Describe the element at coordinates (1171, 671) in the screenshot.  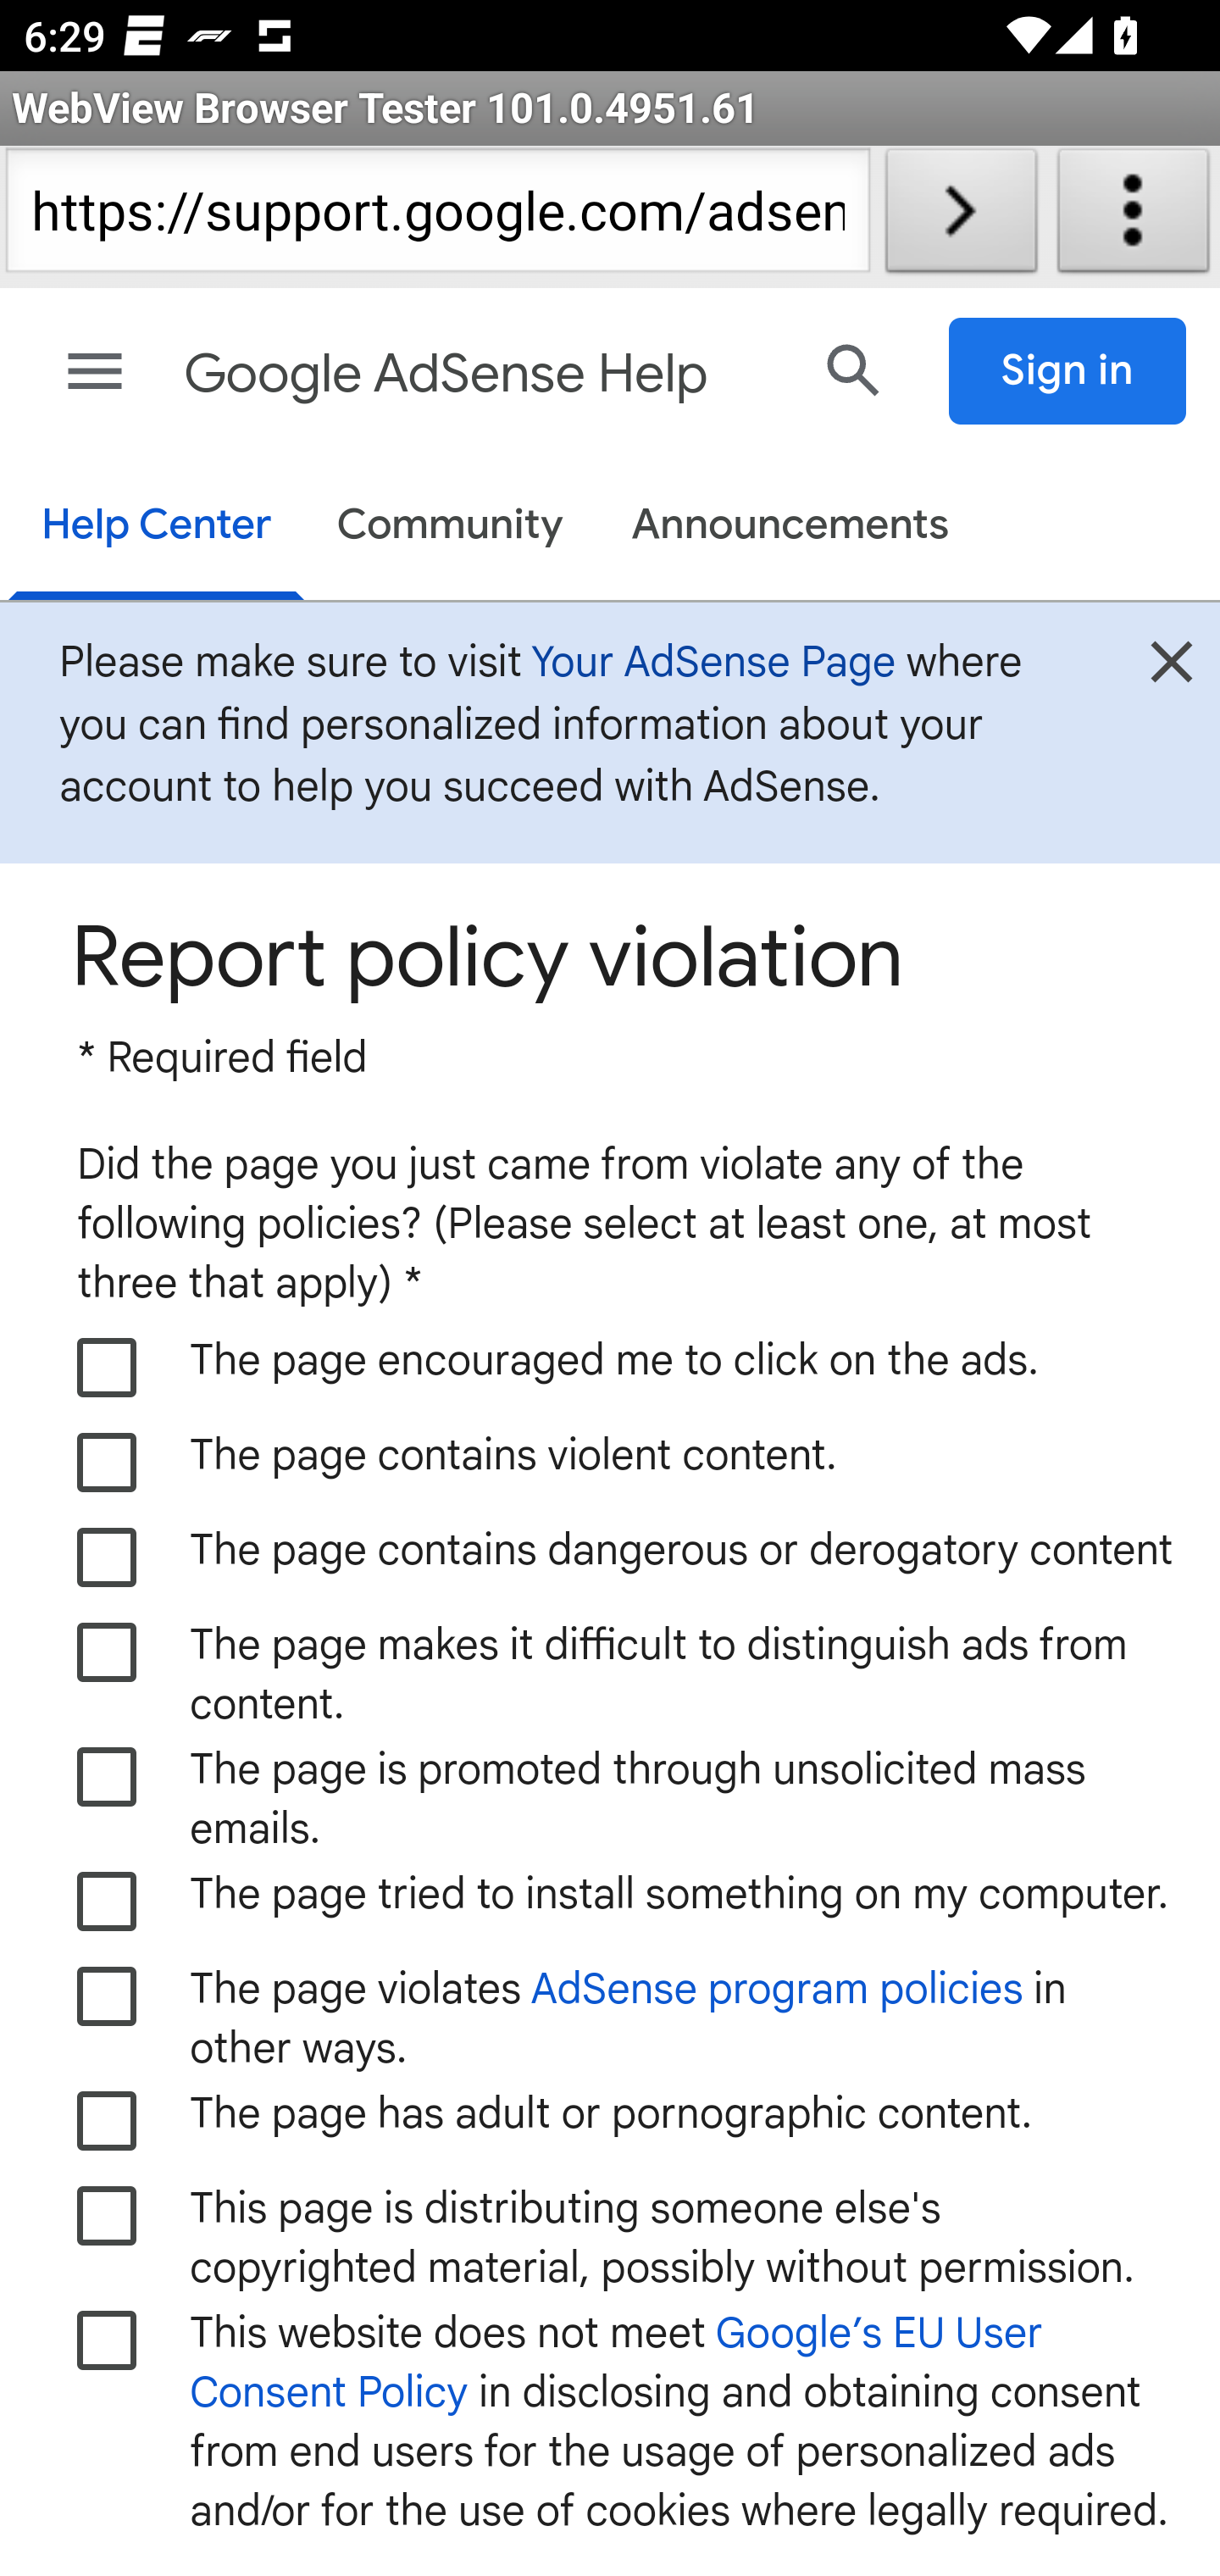
I see `Close` at that location.